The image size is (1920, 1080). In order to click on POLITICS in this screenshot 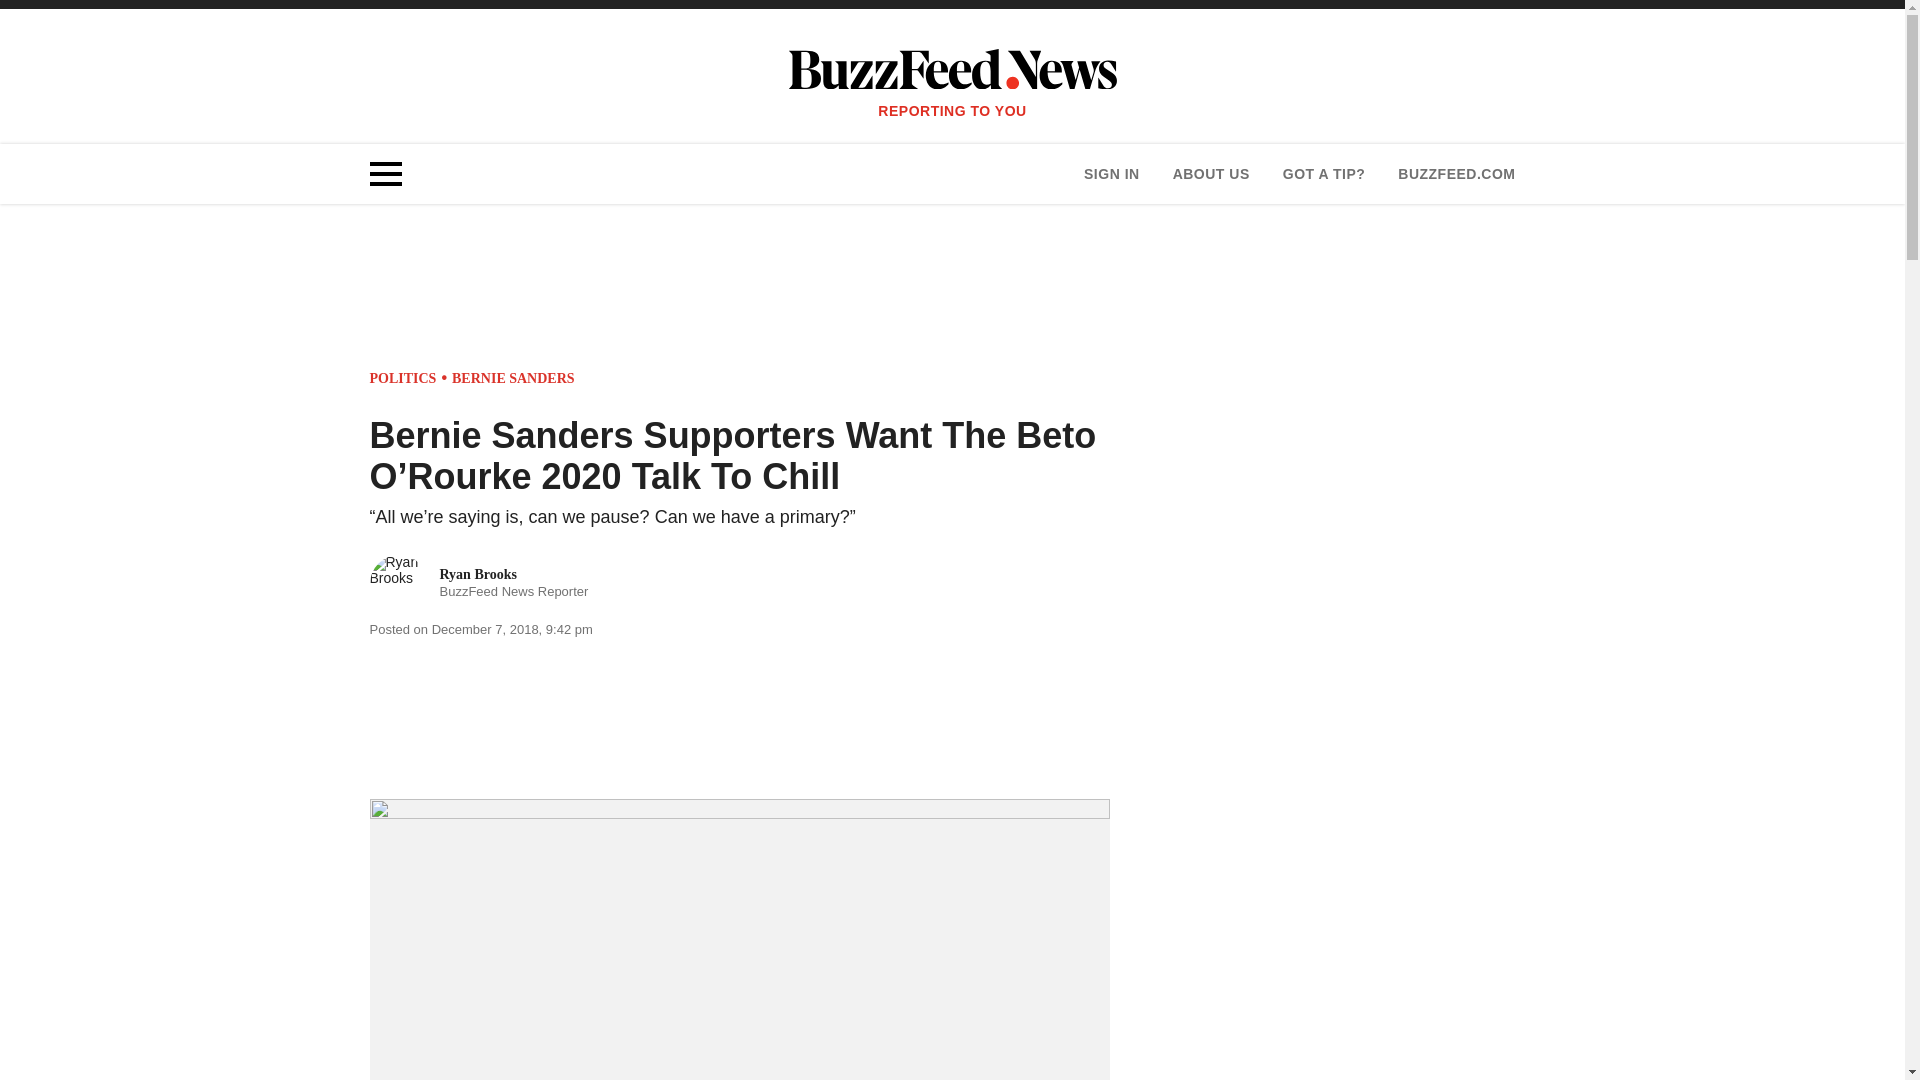, I will do `click(404, 378)`.